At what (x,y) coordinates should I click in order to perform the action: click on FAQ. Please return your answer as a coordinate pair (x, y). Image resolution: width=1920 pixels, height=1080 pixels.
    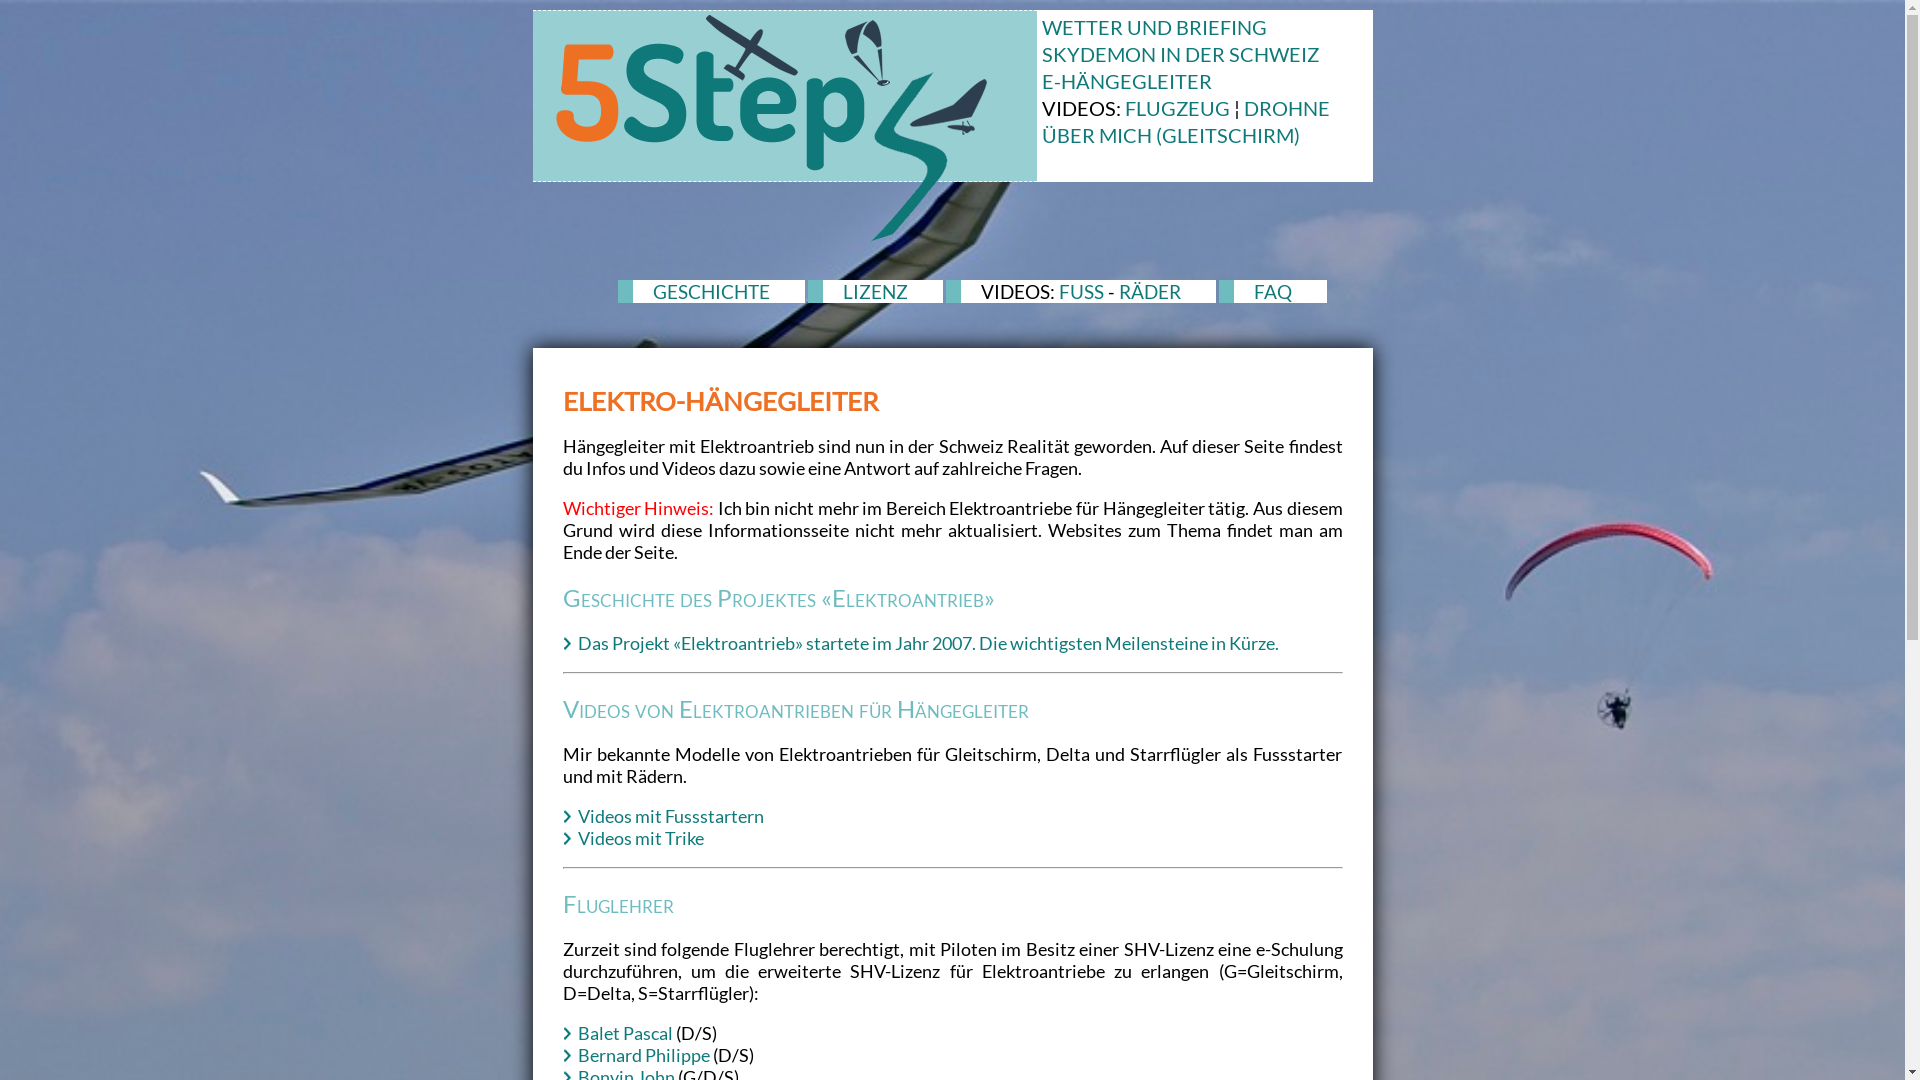
    Looking at the image, I should click on (1273, 292).